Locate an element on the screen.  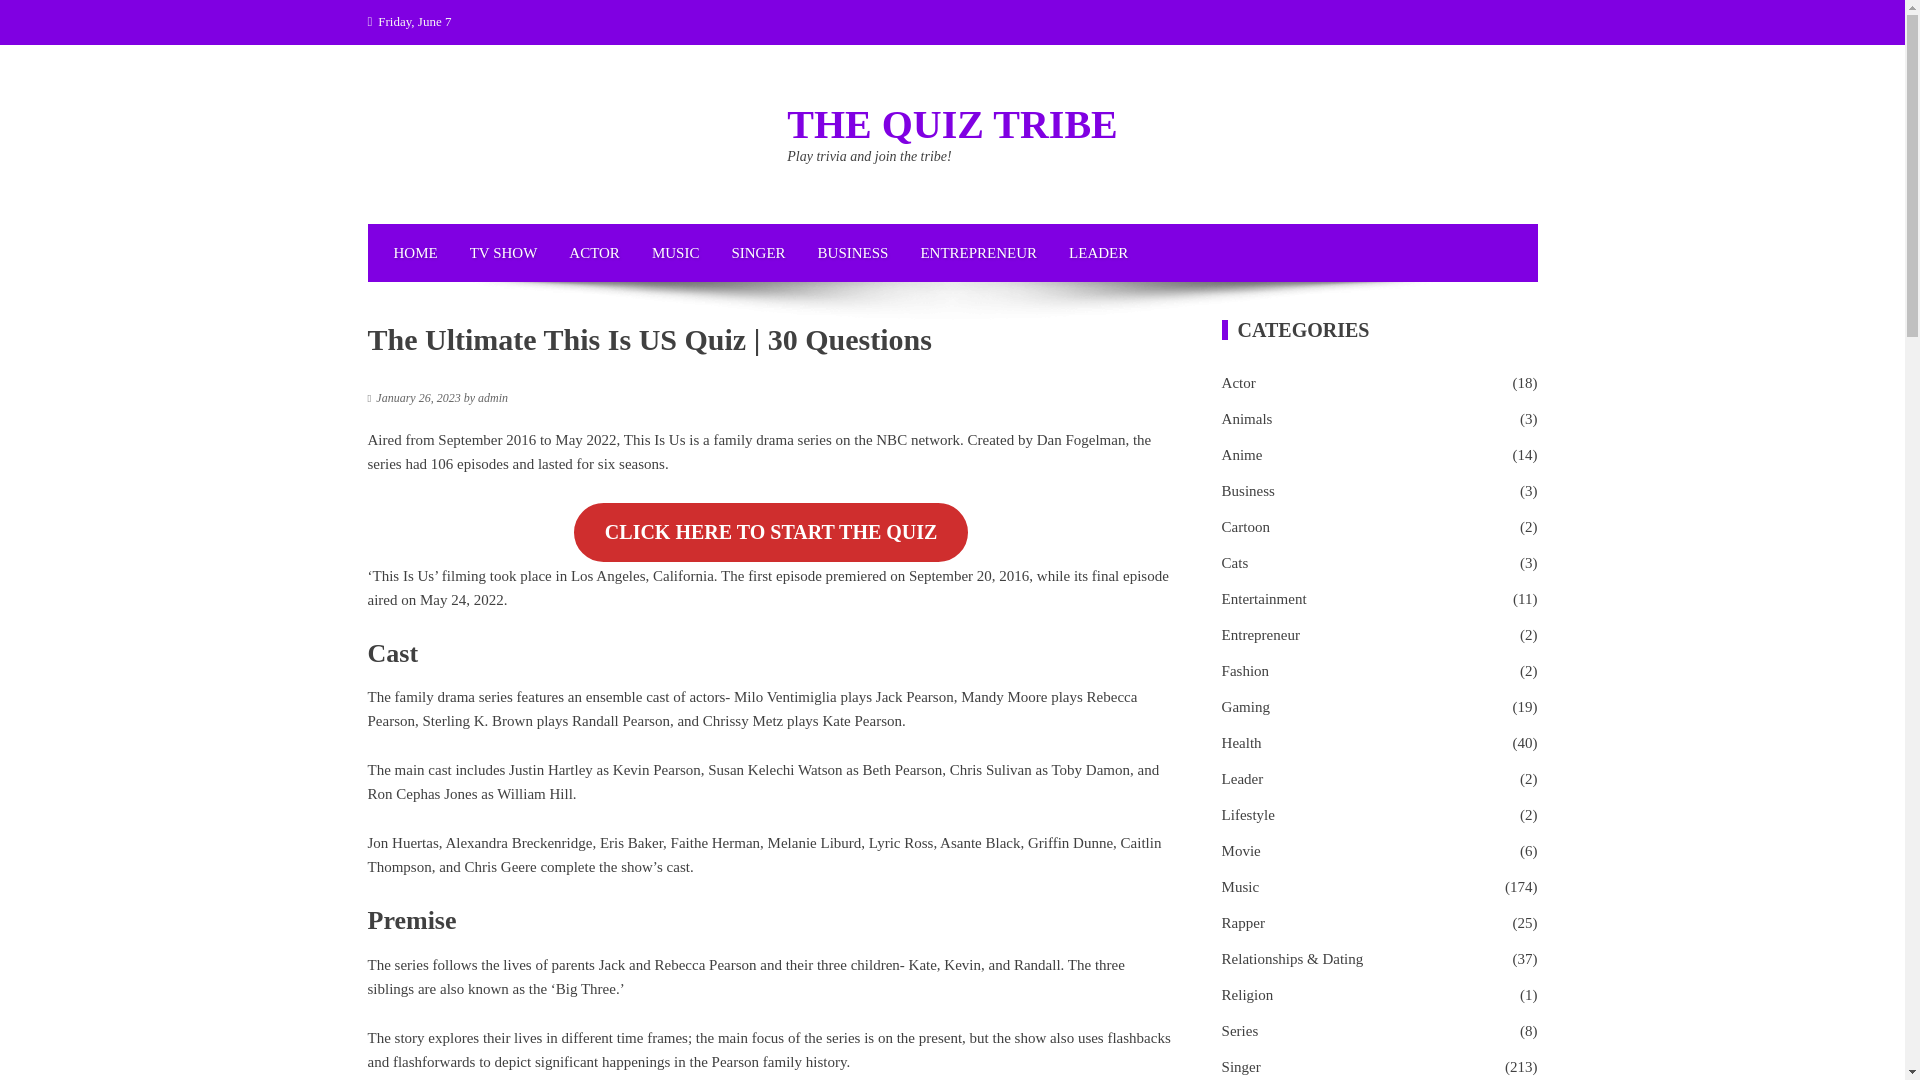
LEADER is located at coordinates (1098, 252).